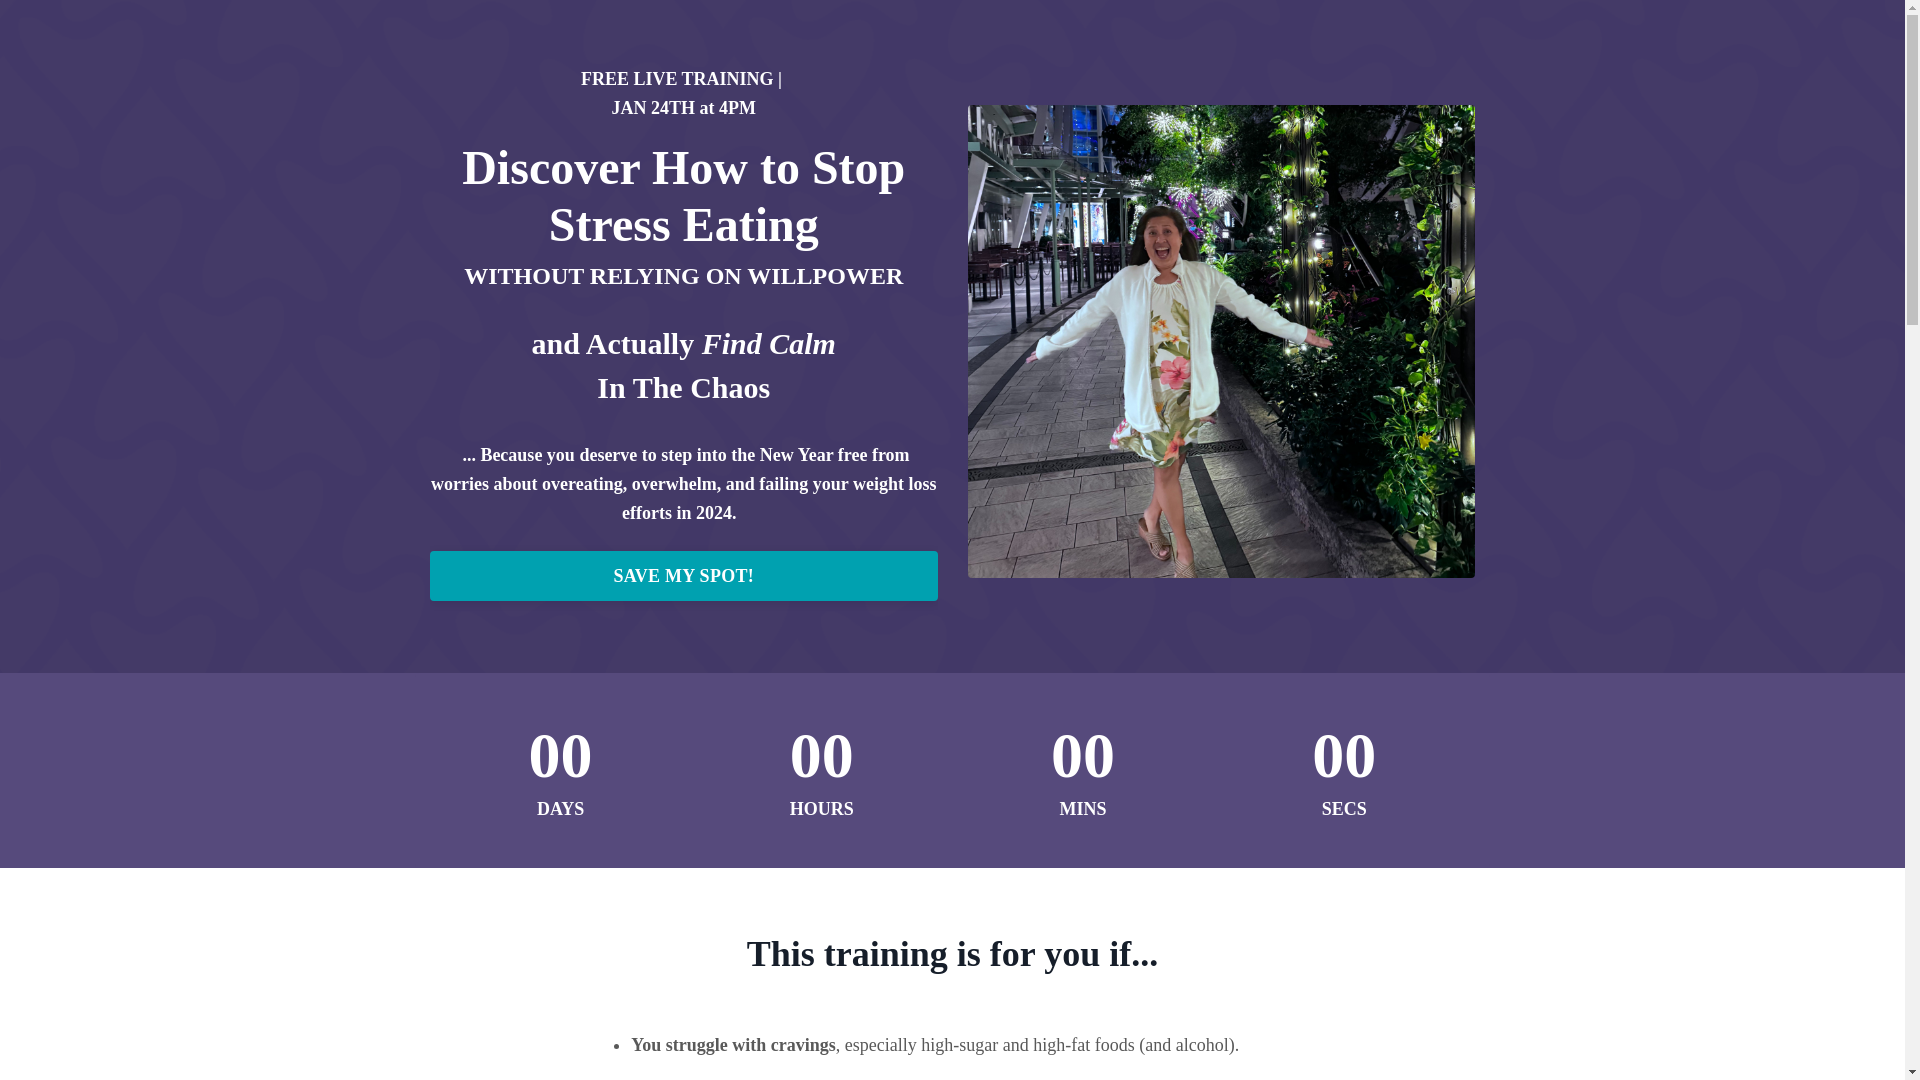  What do you see at coordinates (684, 575) in the screenshot?
I see `SAVE MY SPOT!` at bounding box center [684, 575].